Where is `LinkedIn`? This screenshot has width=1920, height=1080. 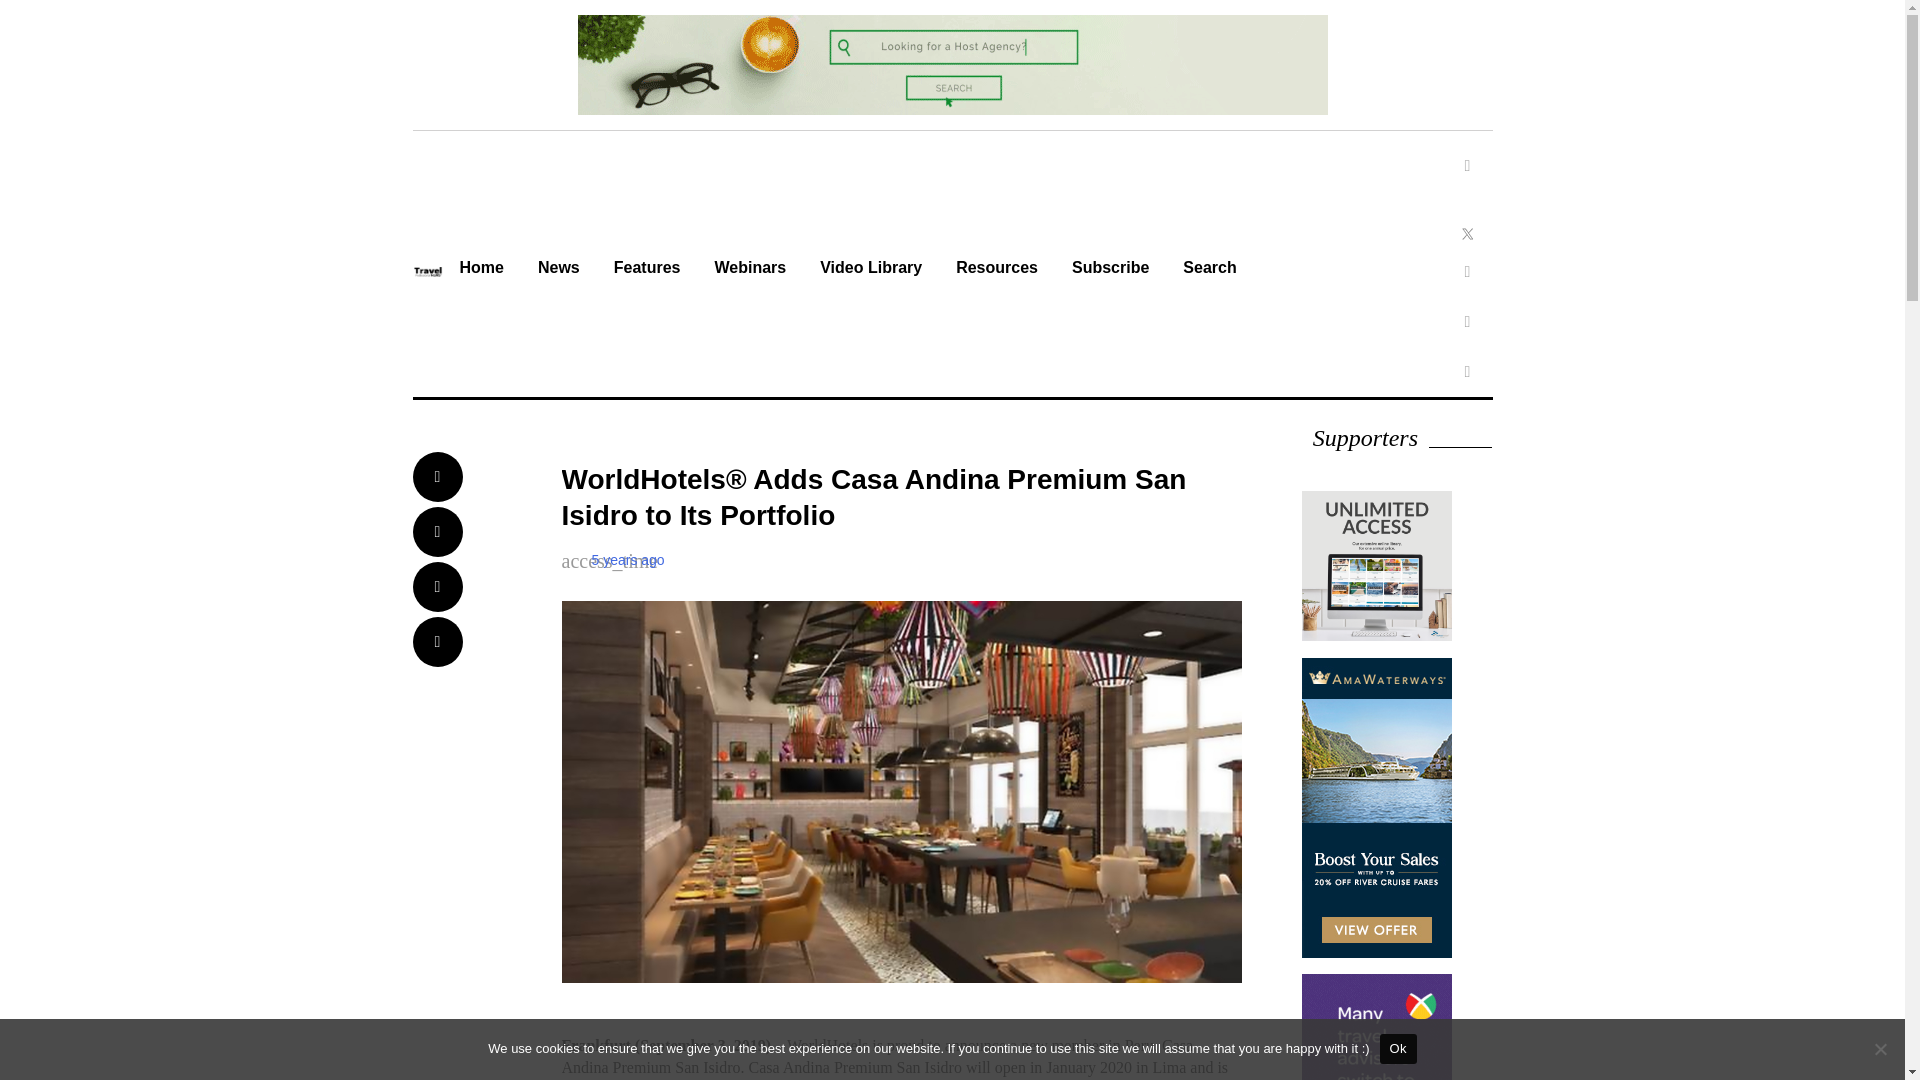
LinkedIn is located at coordinates (1466, 322).